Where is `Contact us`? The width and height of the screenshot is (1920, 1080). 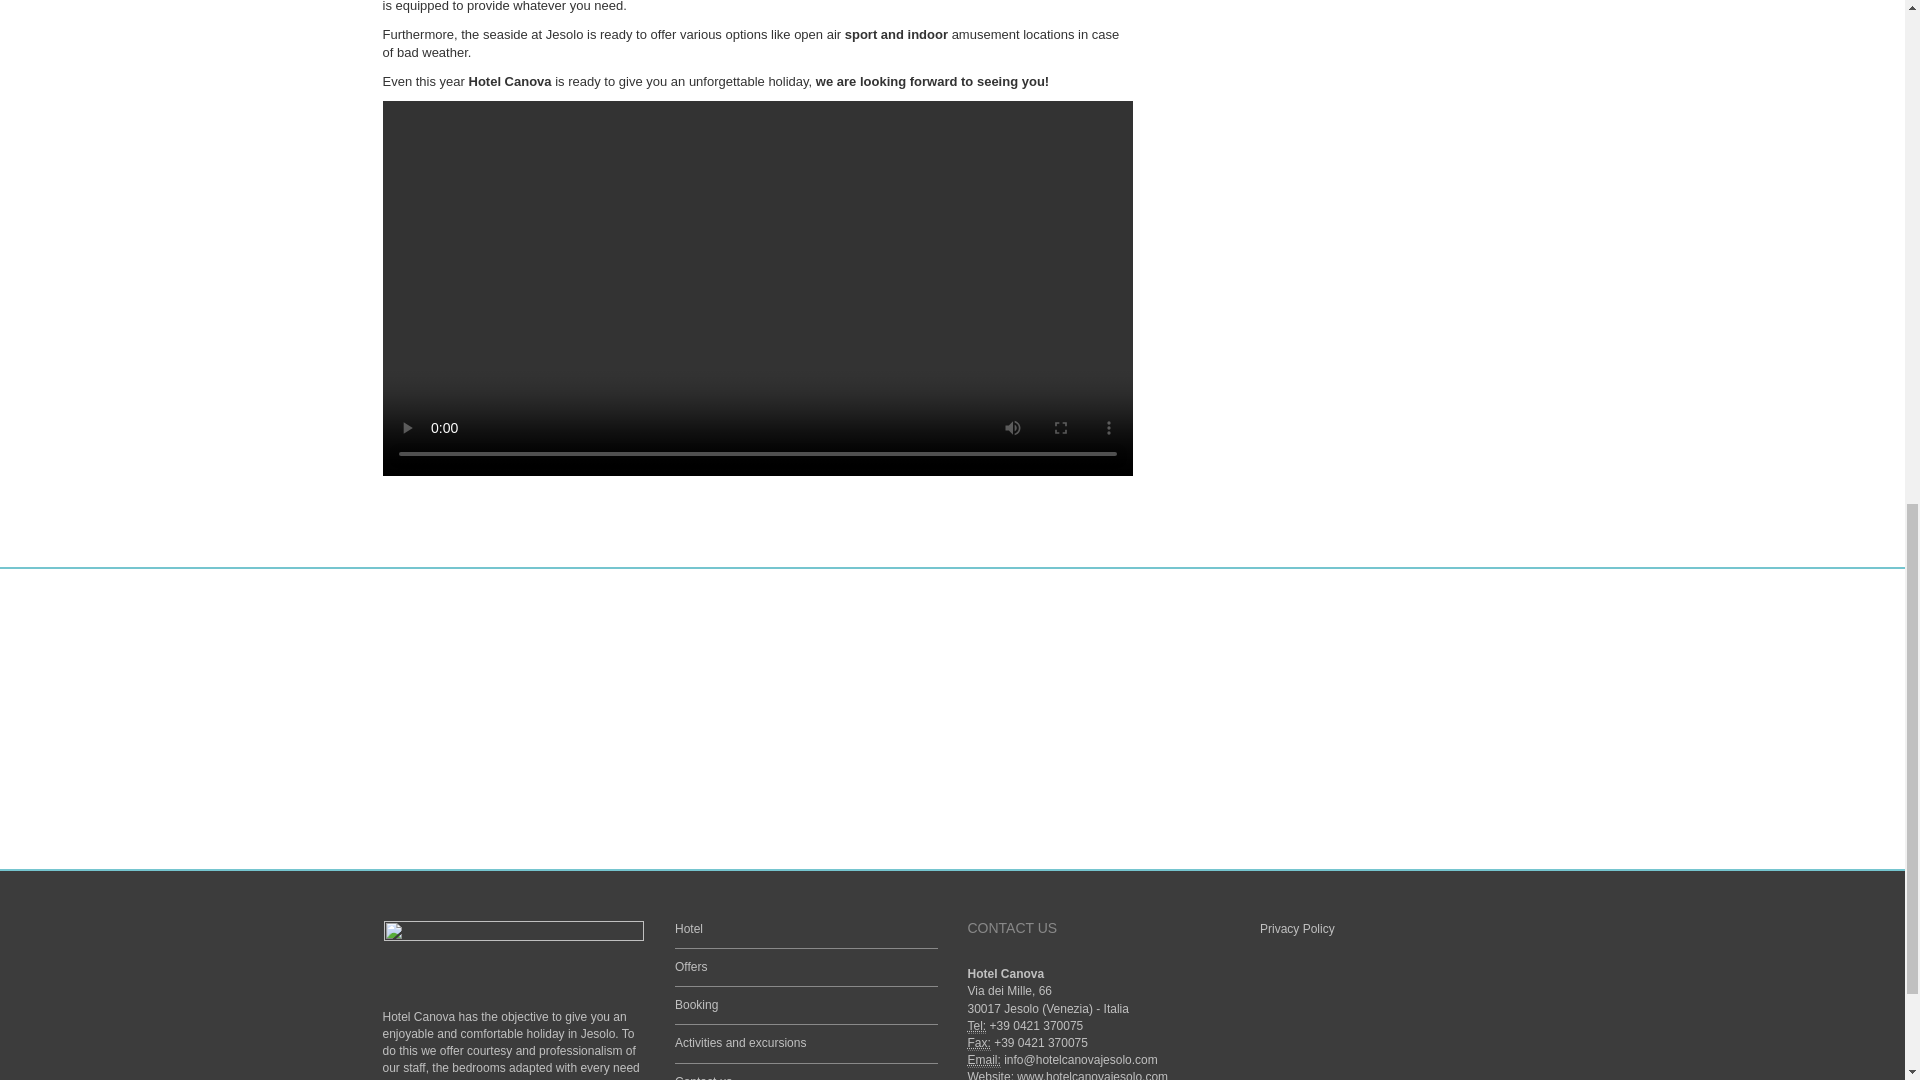
Contact us is located at coordinates (703, 1077).